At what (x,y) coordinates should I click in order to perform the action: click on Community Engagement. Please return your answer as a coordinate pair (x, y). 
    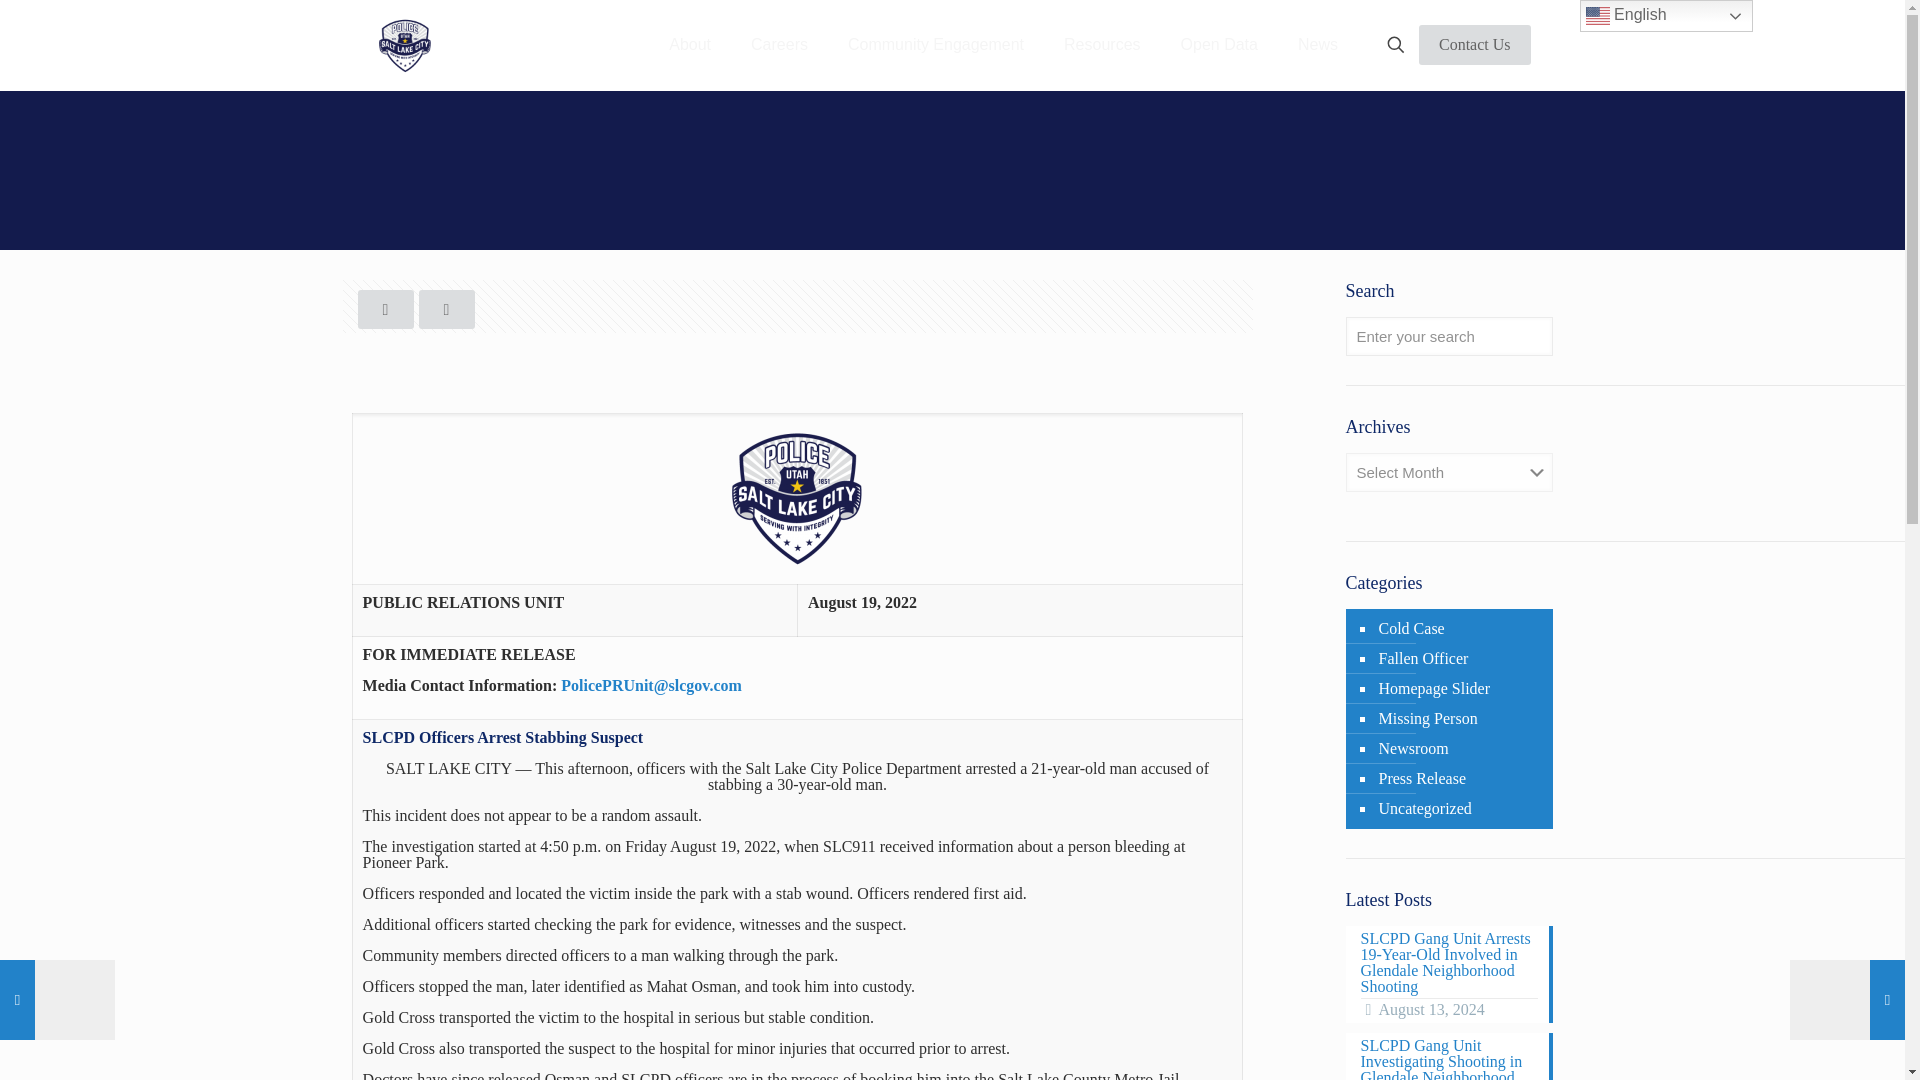
    Looking at the image, I should click on (936, 44).